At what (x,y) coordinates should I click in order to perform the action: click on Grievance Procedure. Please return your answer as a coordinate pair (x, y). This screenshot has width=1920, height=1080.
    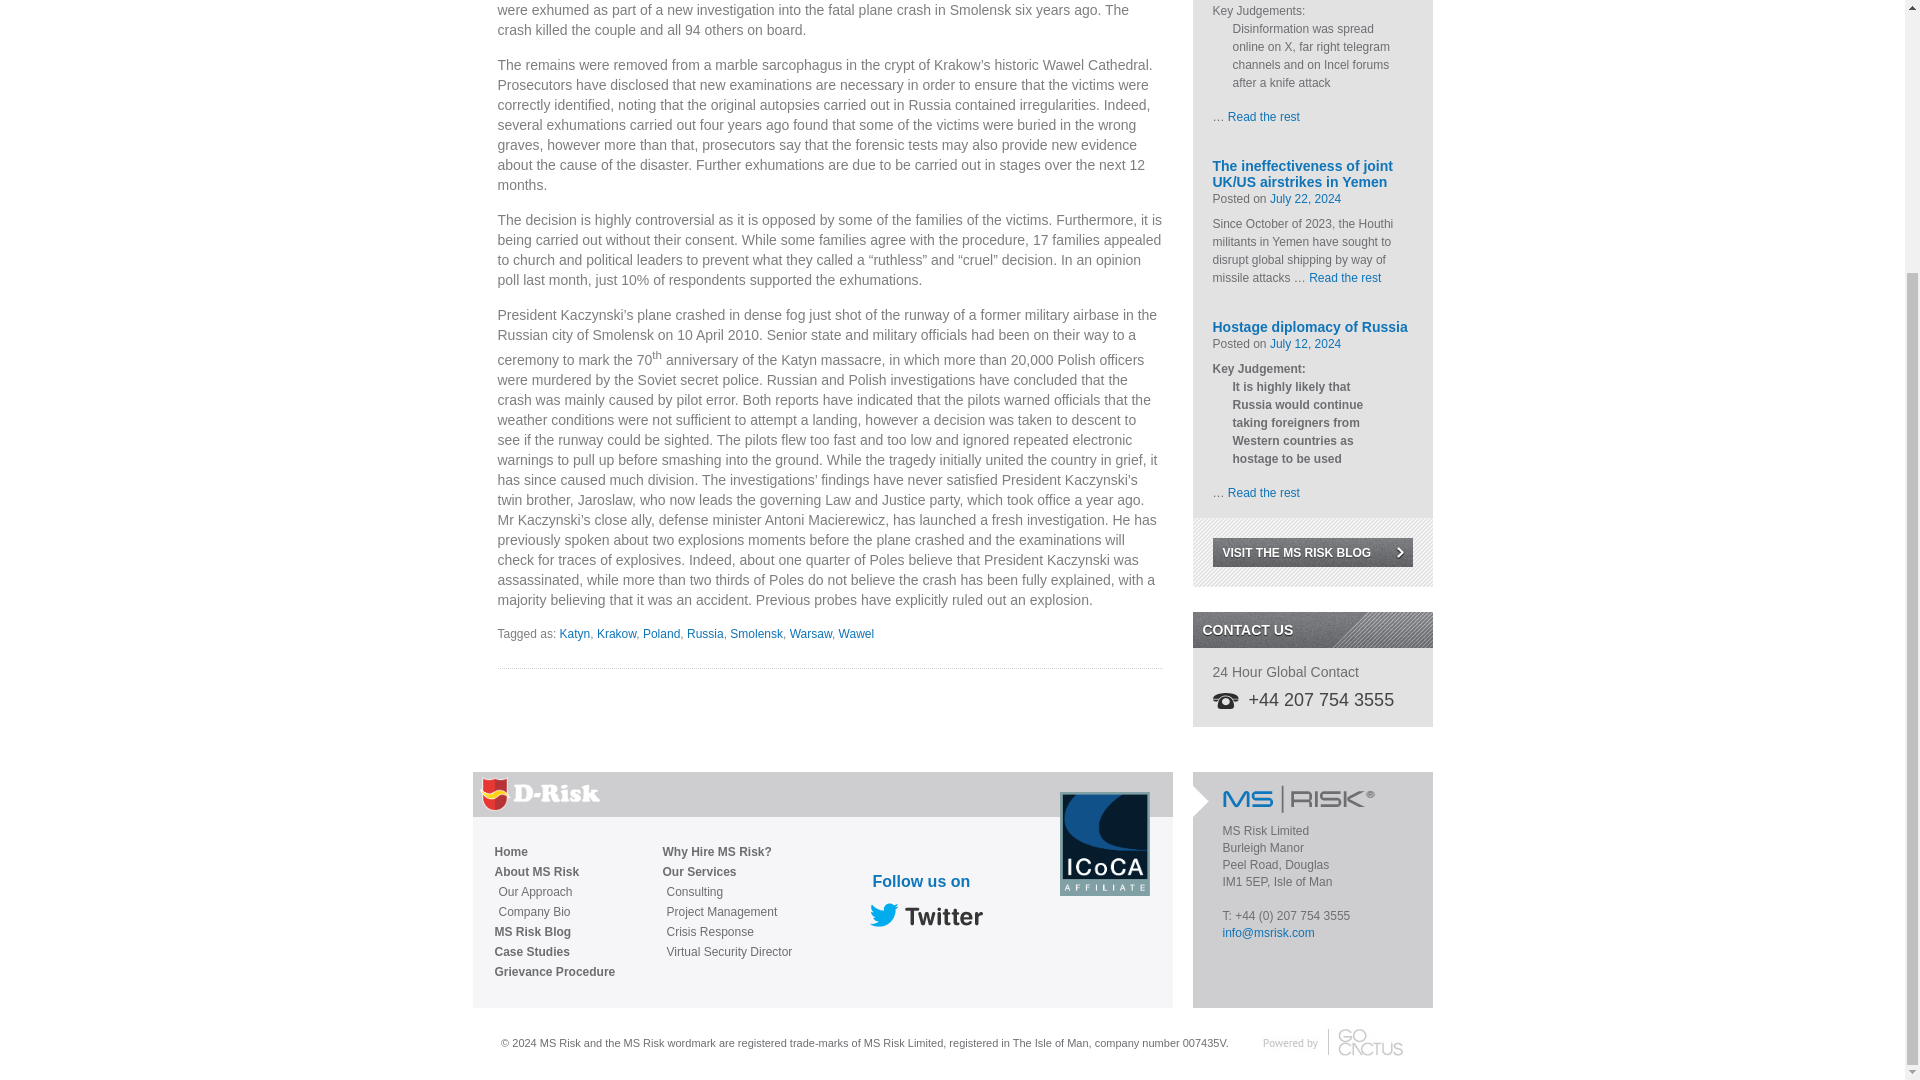
    Looking at the image, I should click on (554, 972).